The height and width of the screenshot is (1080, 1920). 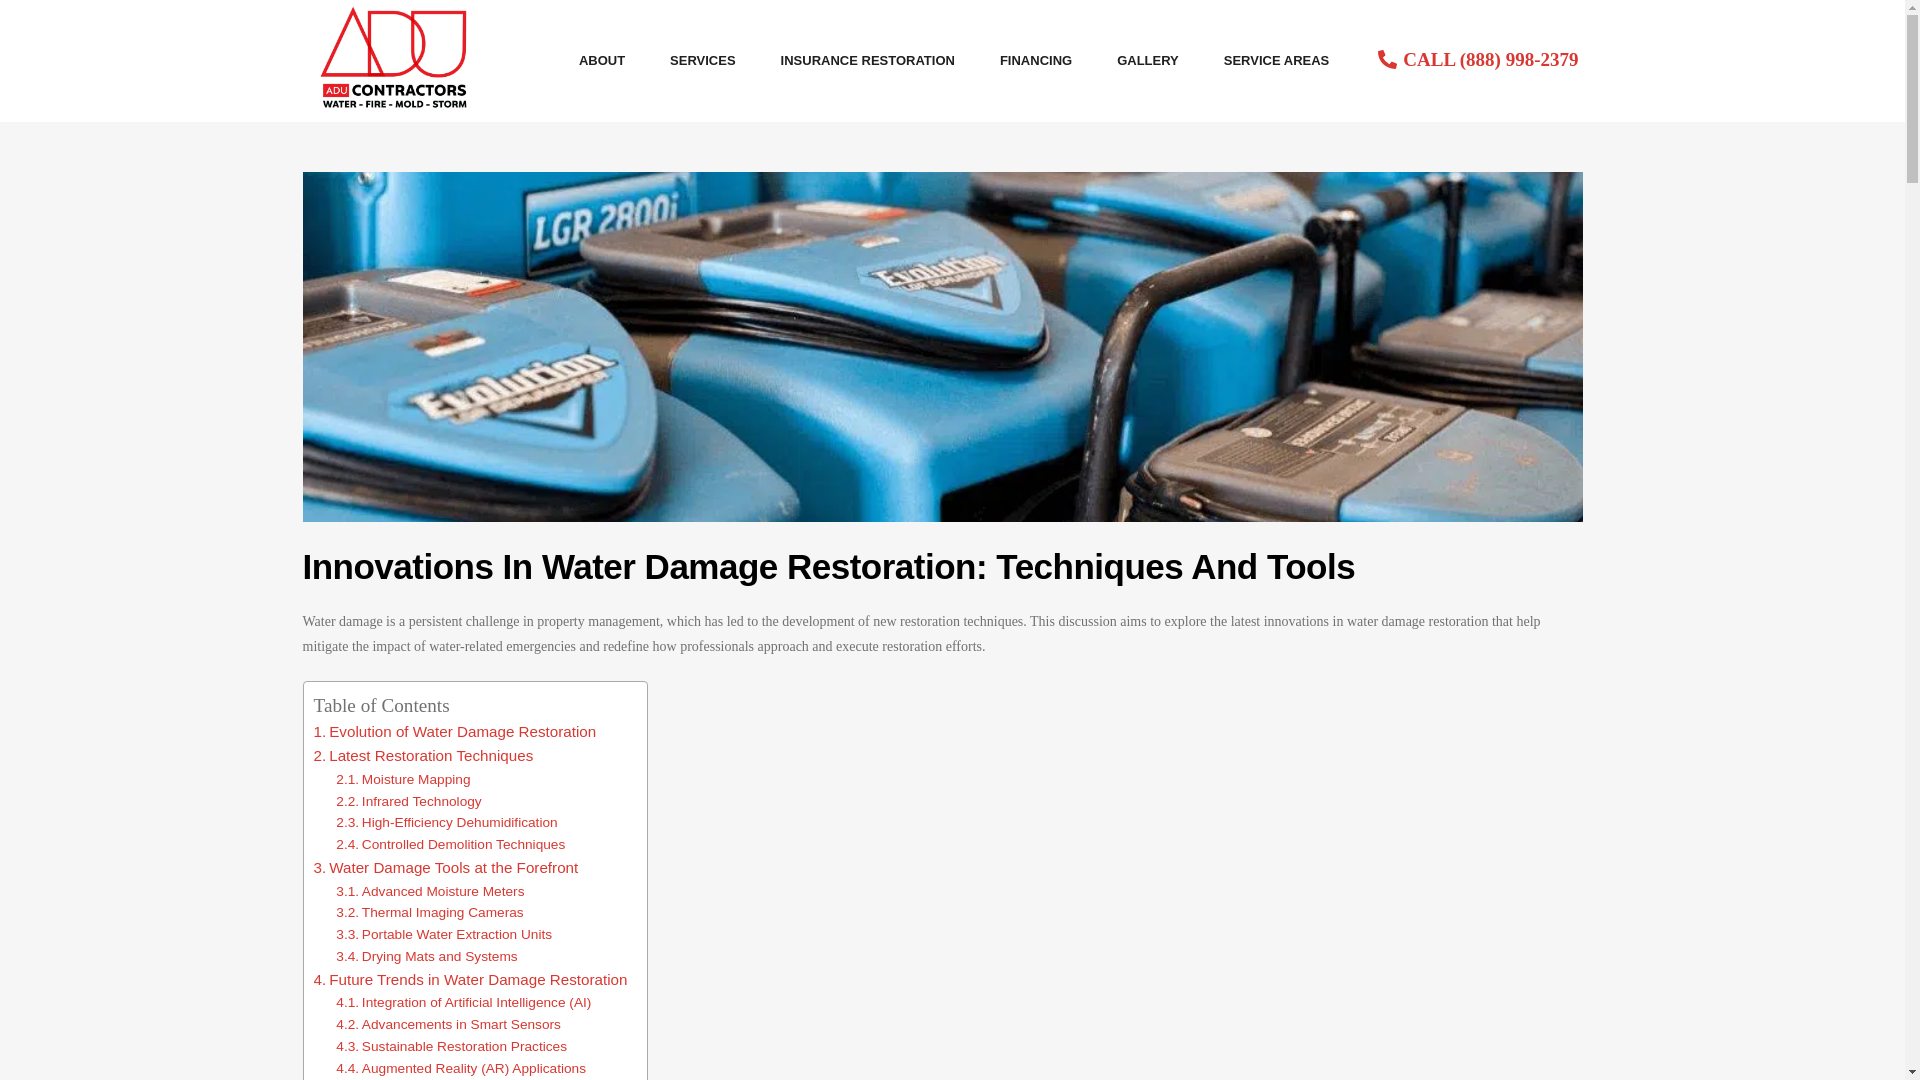 I want to click on Controlled Demolition Techniques, so click(x=450, y=844).